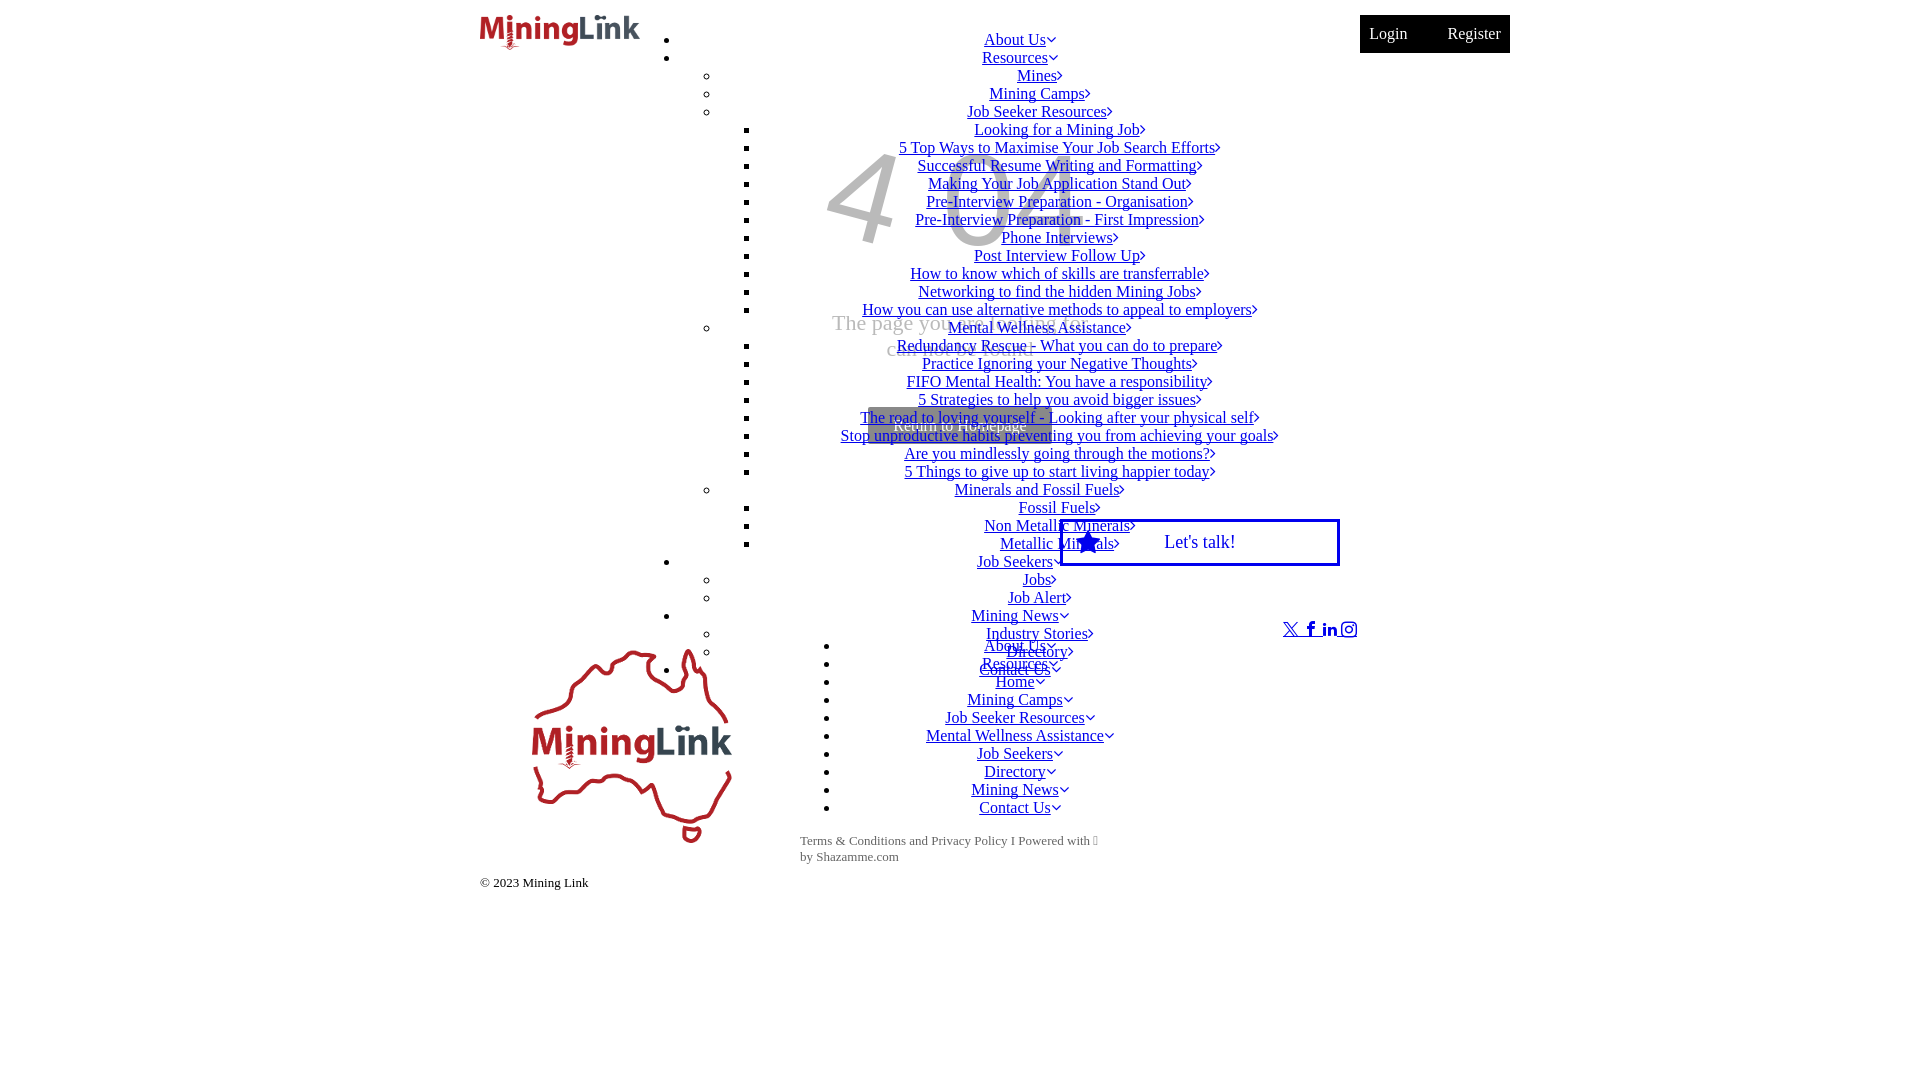 The height and width of the screenshot is (1080, 1920). What do you see at coordinates (1020, 718) in the screenshot?
I see `Job Seeker Resources` at bounding box center [1020, 718].